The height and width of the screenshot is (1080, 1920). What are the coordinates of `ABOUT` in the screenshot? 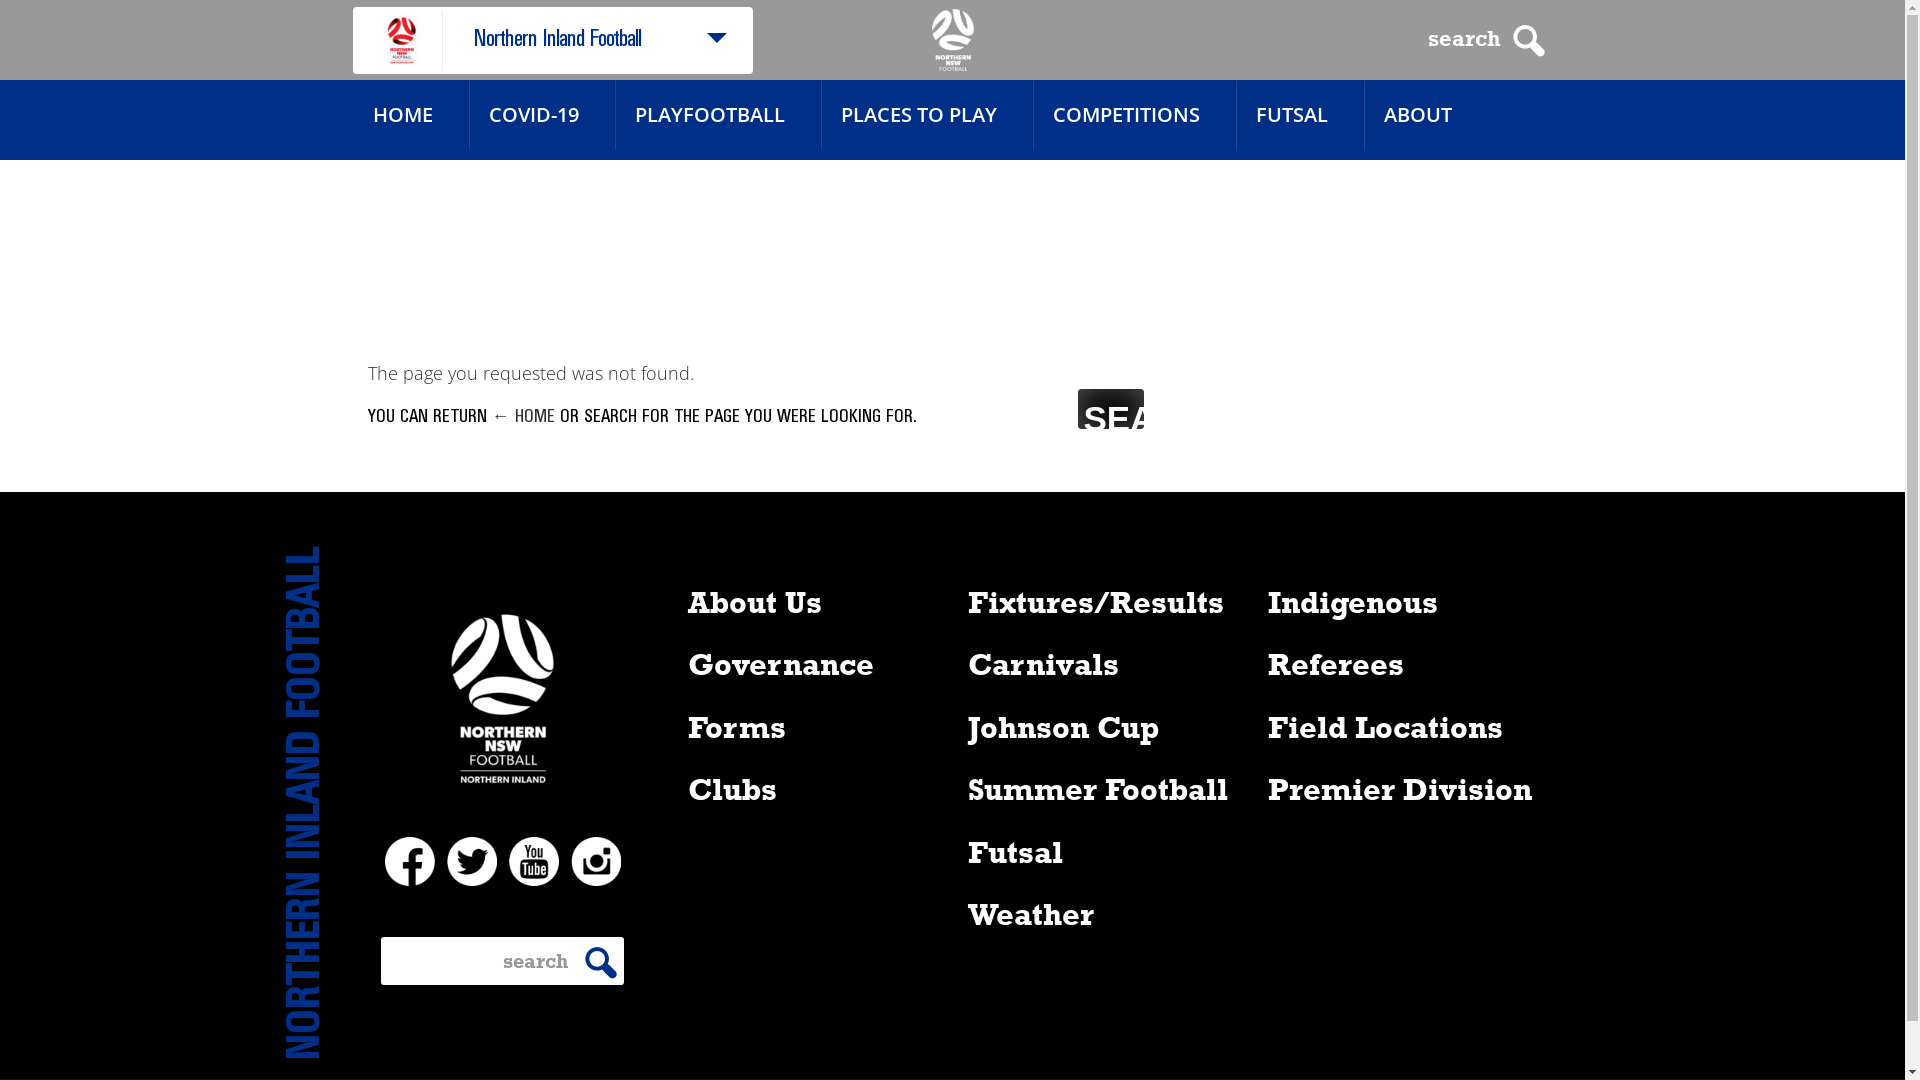 It's located at (1418, 115).